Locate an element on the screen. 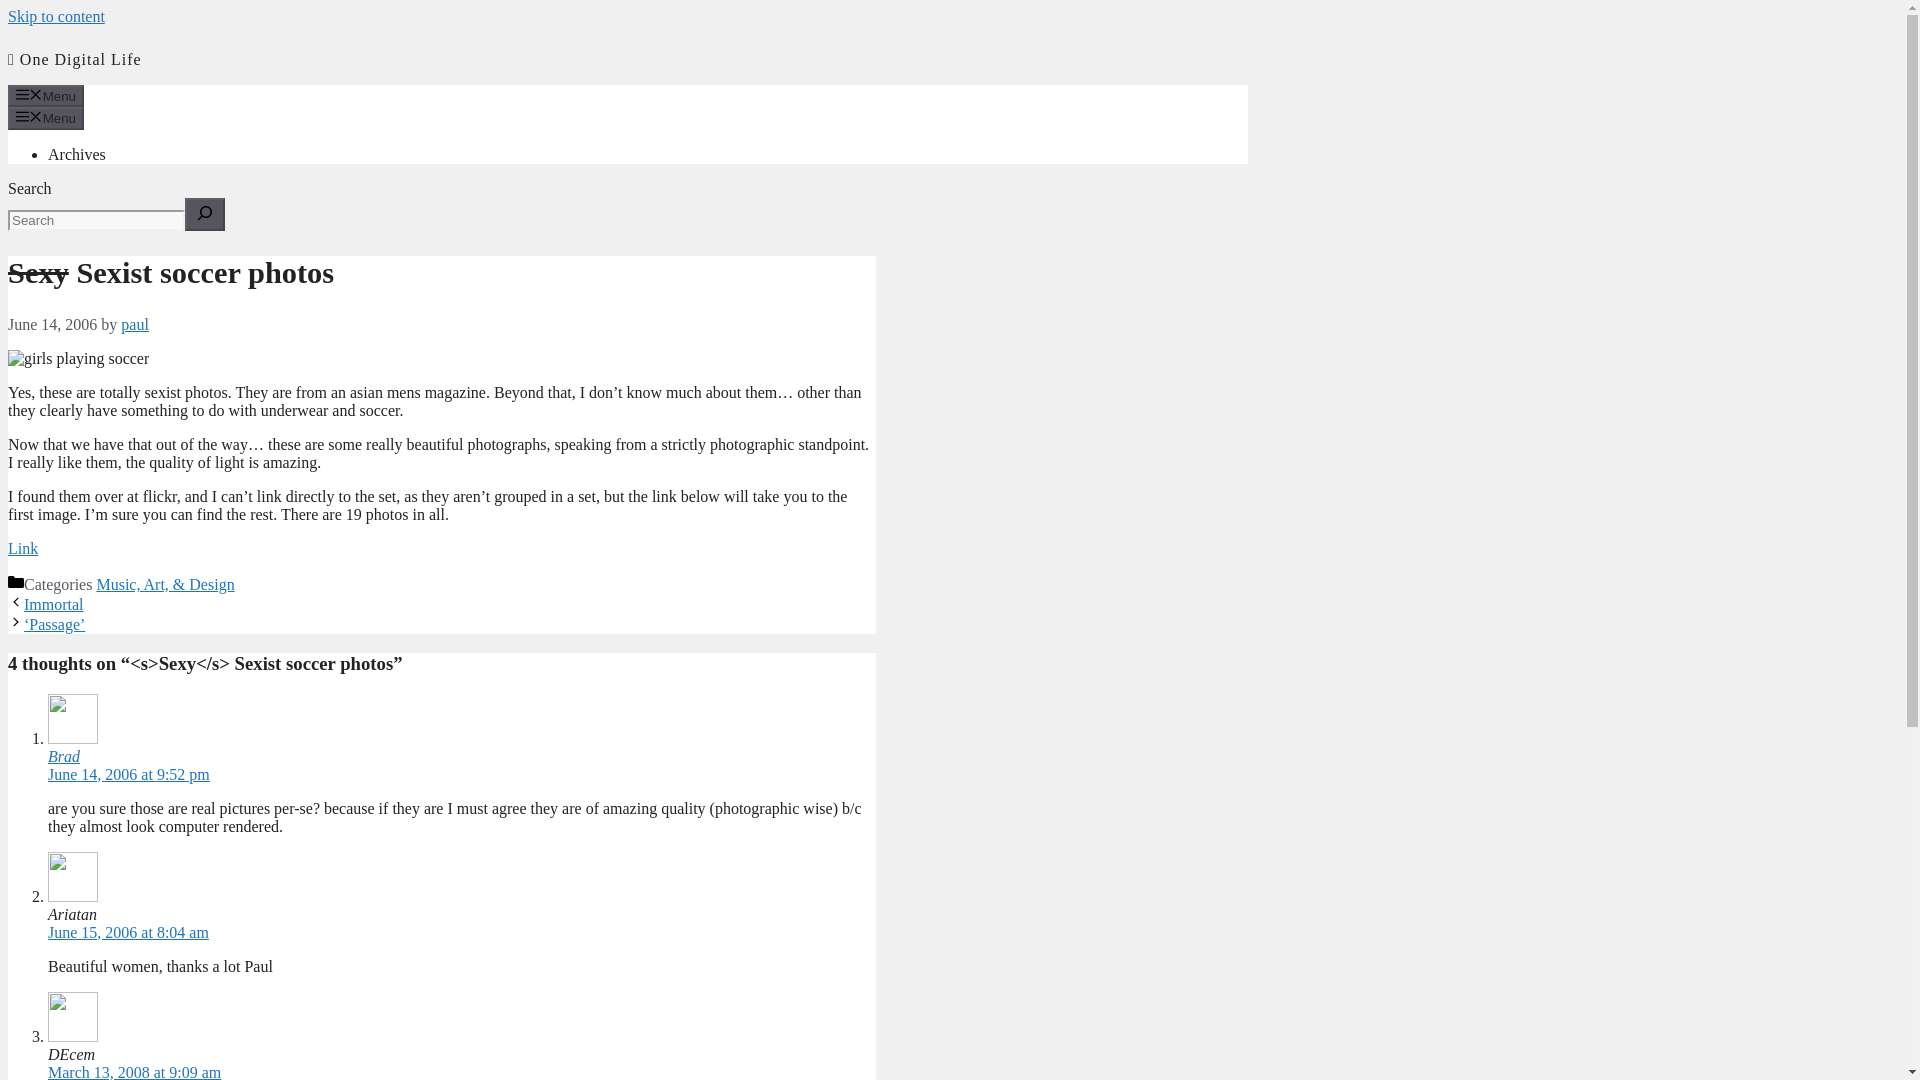 The width and height of the screenshot is (1920, 1080). Skip to content is located at coordinates (56, 16).